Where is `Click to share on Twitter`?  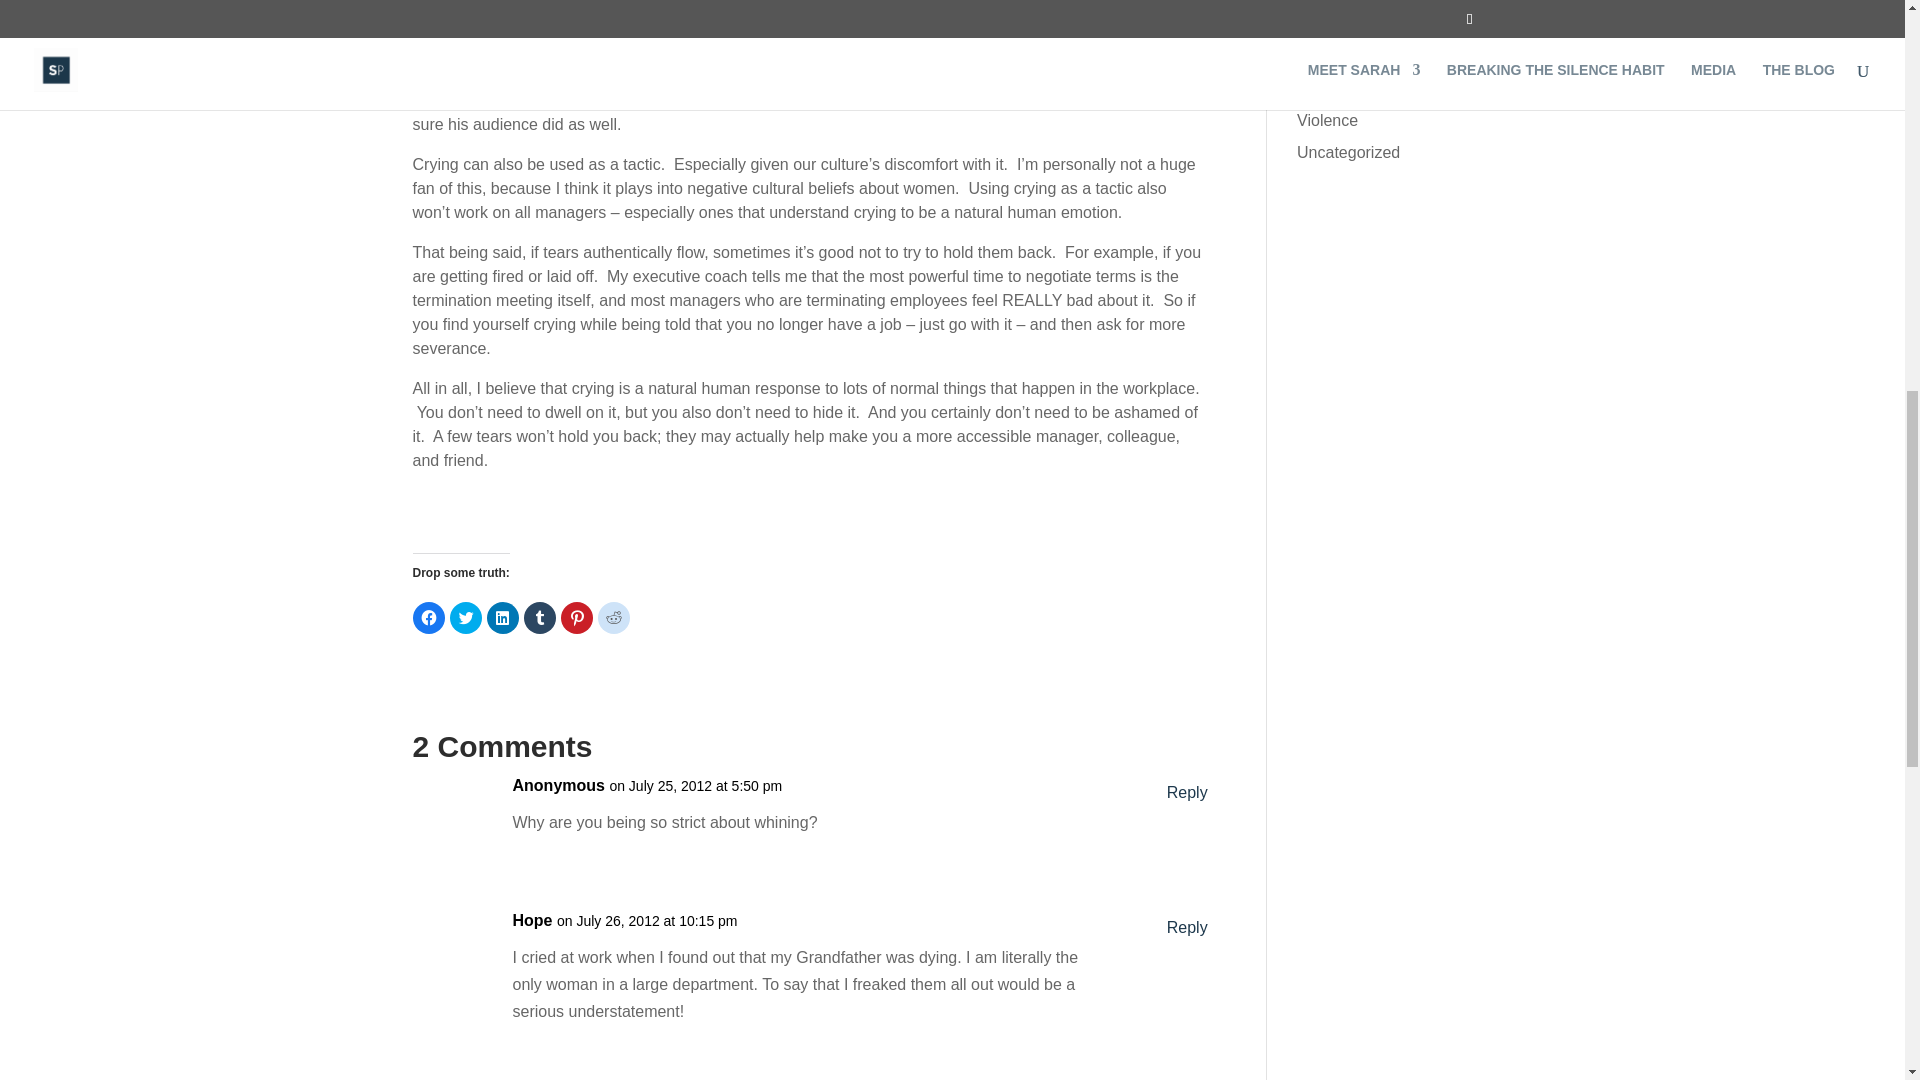 Click to share on Twitter is located at coordinates (465, 617).